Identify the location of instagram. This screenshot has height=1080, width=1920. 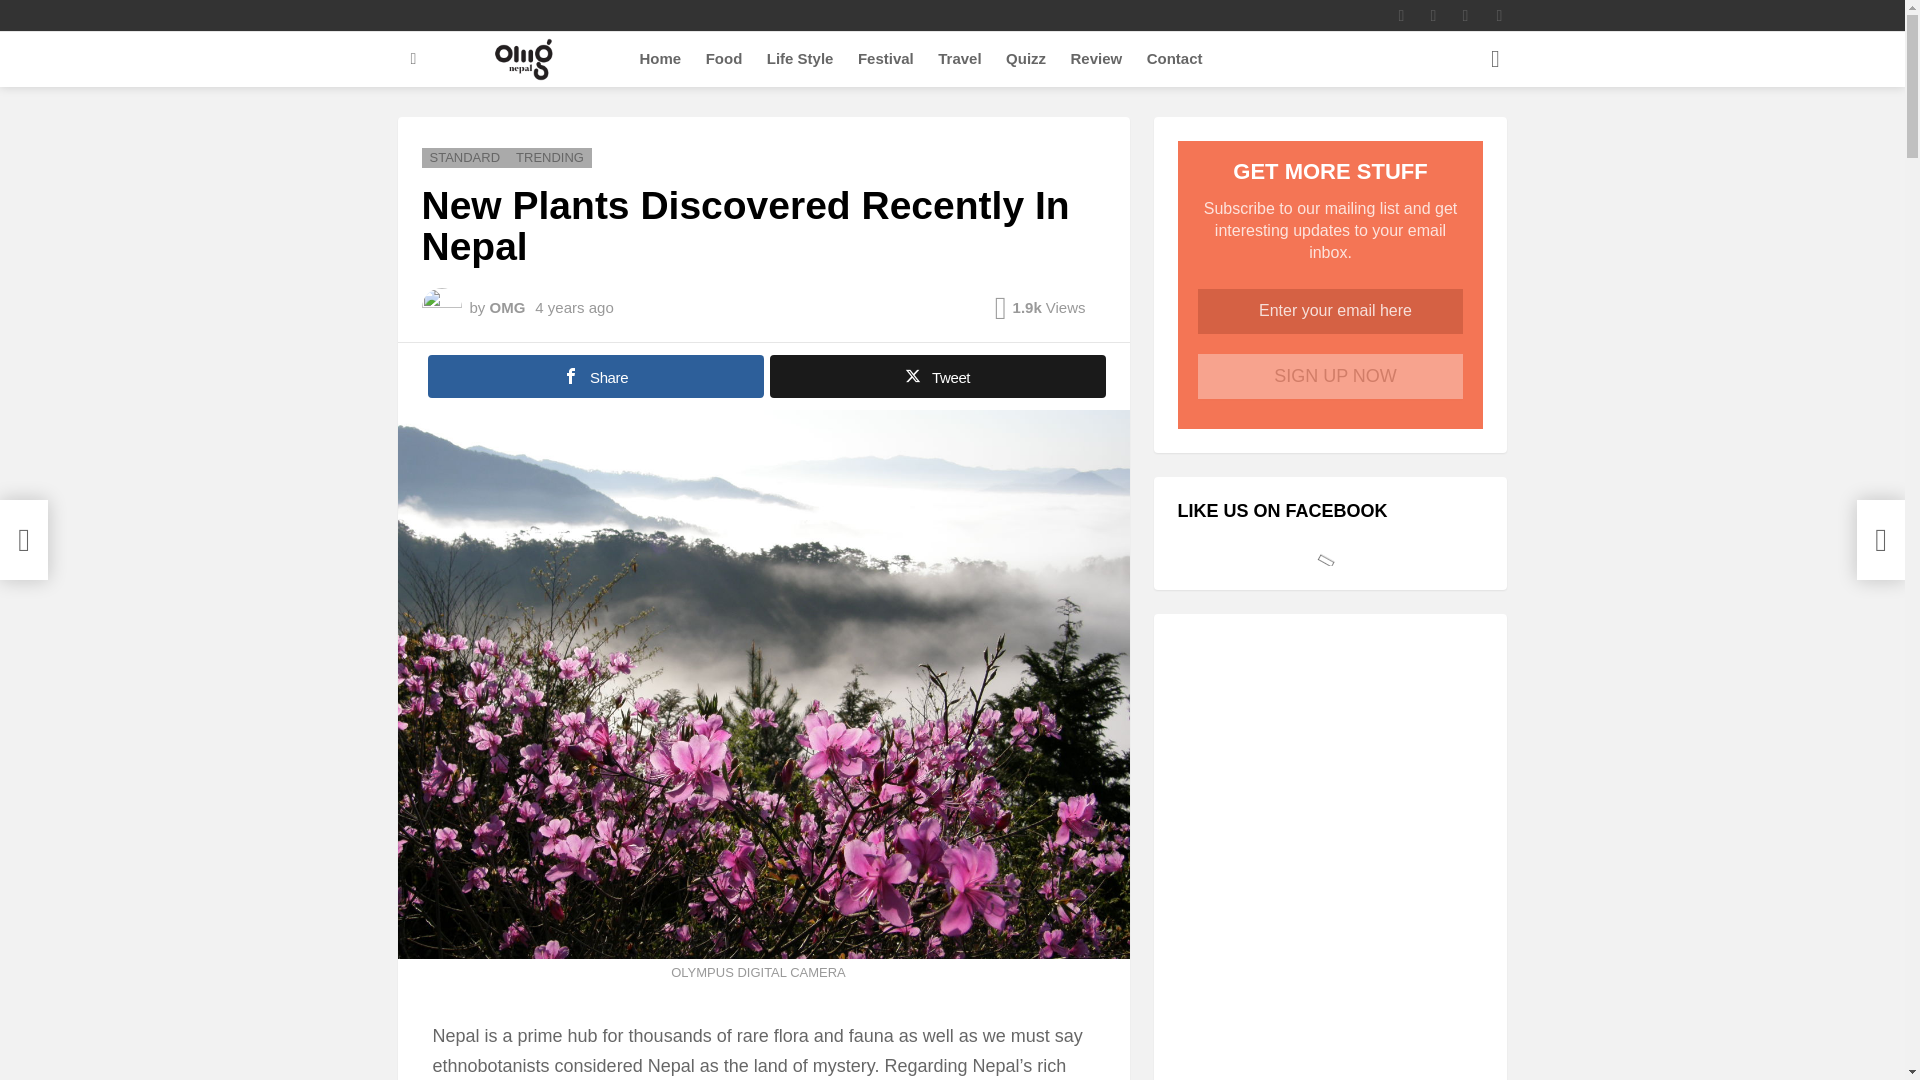
(1400, 16).